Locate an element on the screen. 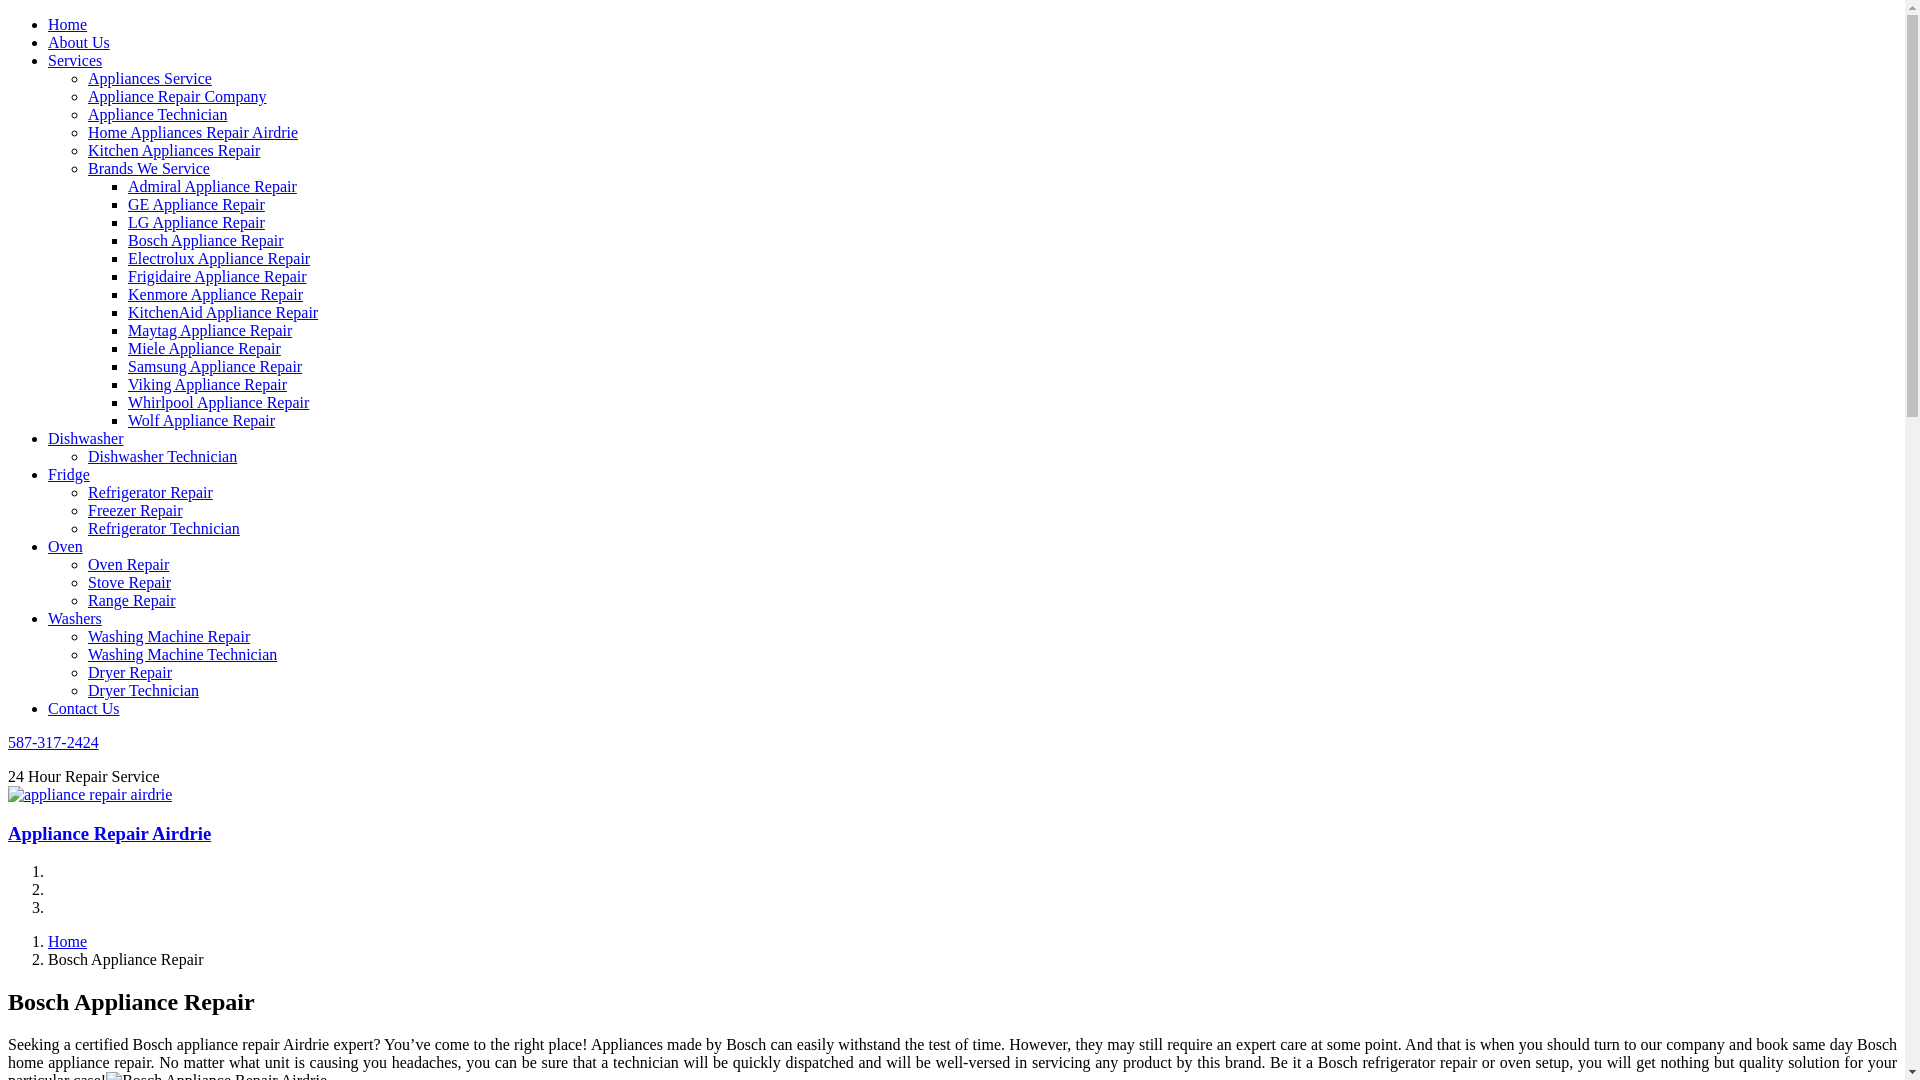 The width and height of the screenshot is (1920, 1080). Range Repair is located at coordinates (132, 600).